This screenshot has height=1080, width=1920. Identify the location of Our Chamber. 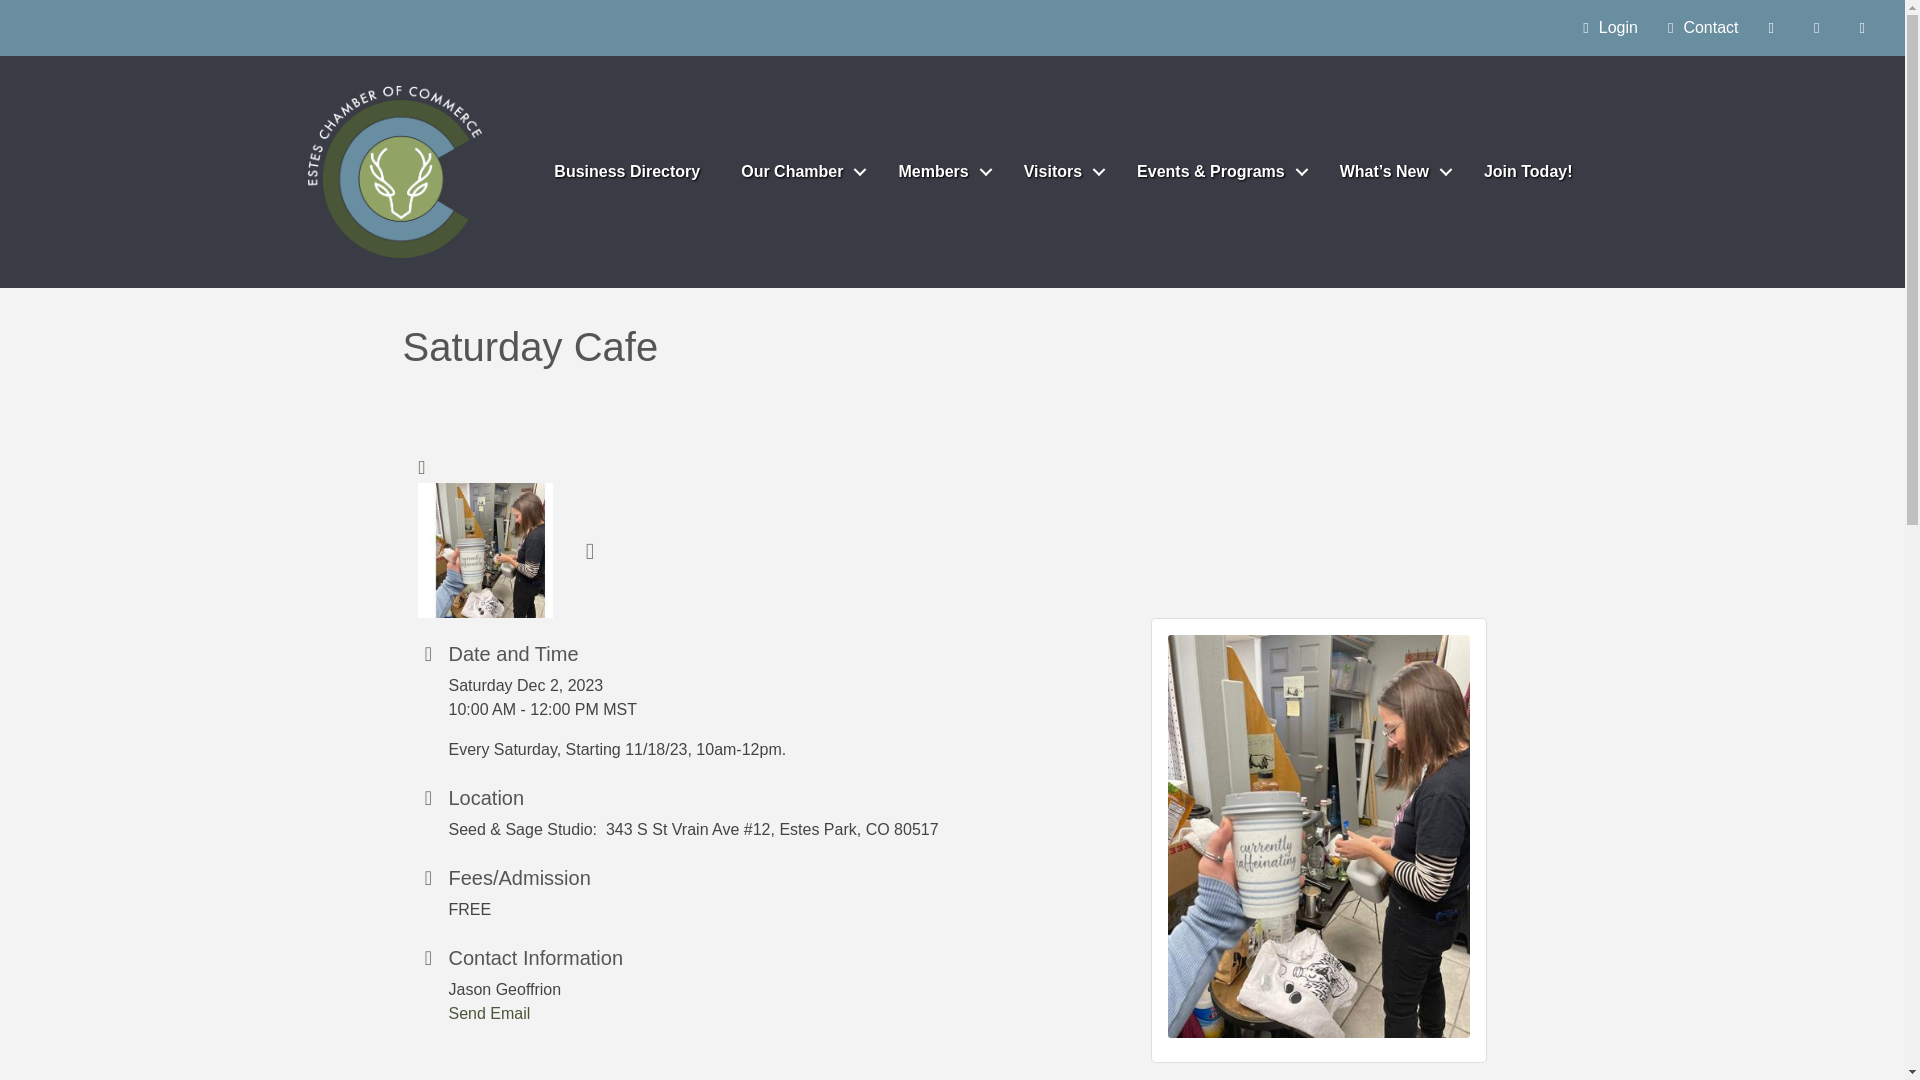
(799, 172).